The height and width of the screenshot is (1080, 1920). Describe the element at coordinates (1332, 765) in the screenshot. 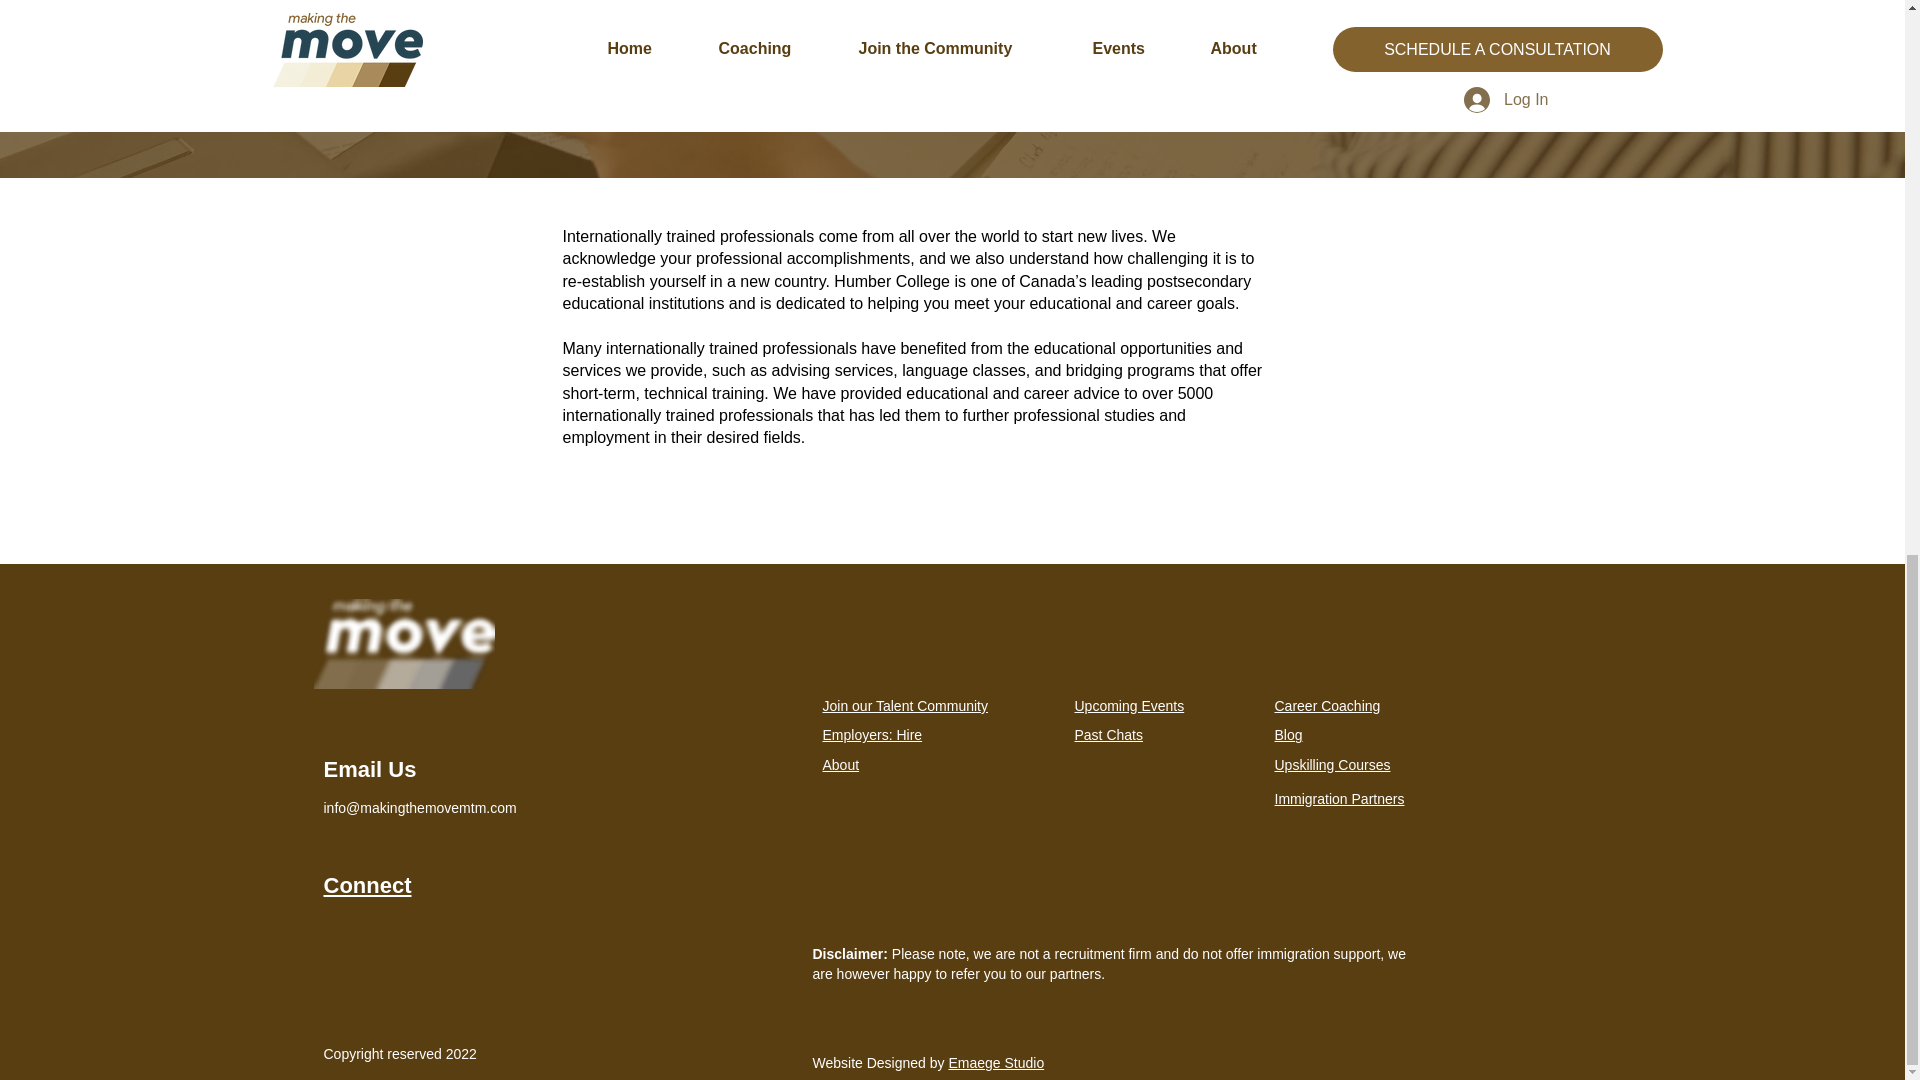

I see `Upskilling Courses` at that location.